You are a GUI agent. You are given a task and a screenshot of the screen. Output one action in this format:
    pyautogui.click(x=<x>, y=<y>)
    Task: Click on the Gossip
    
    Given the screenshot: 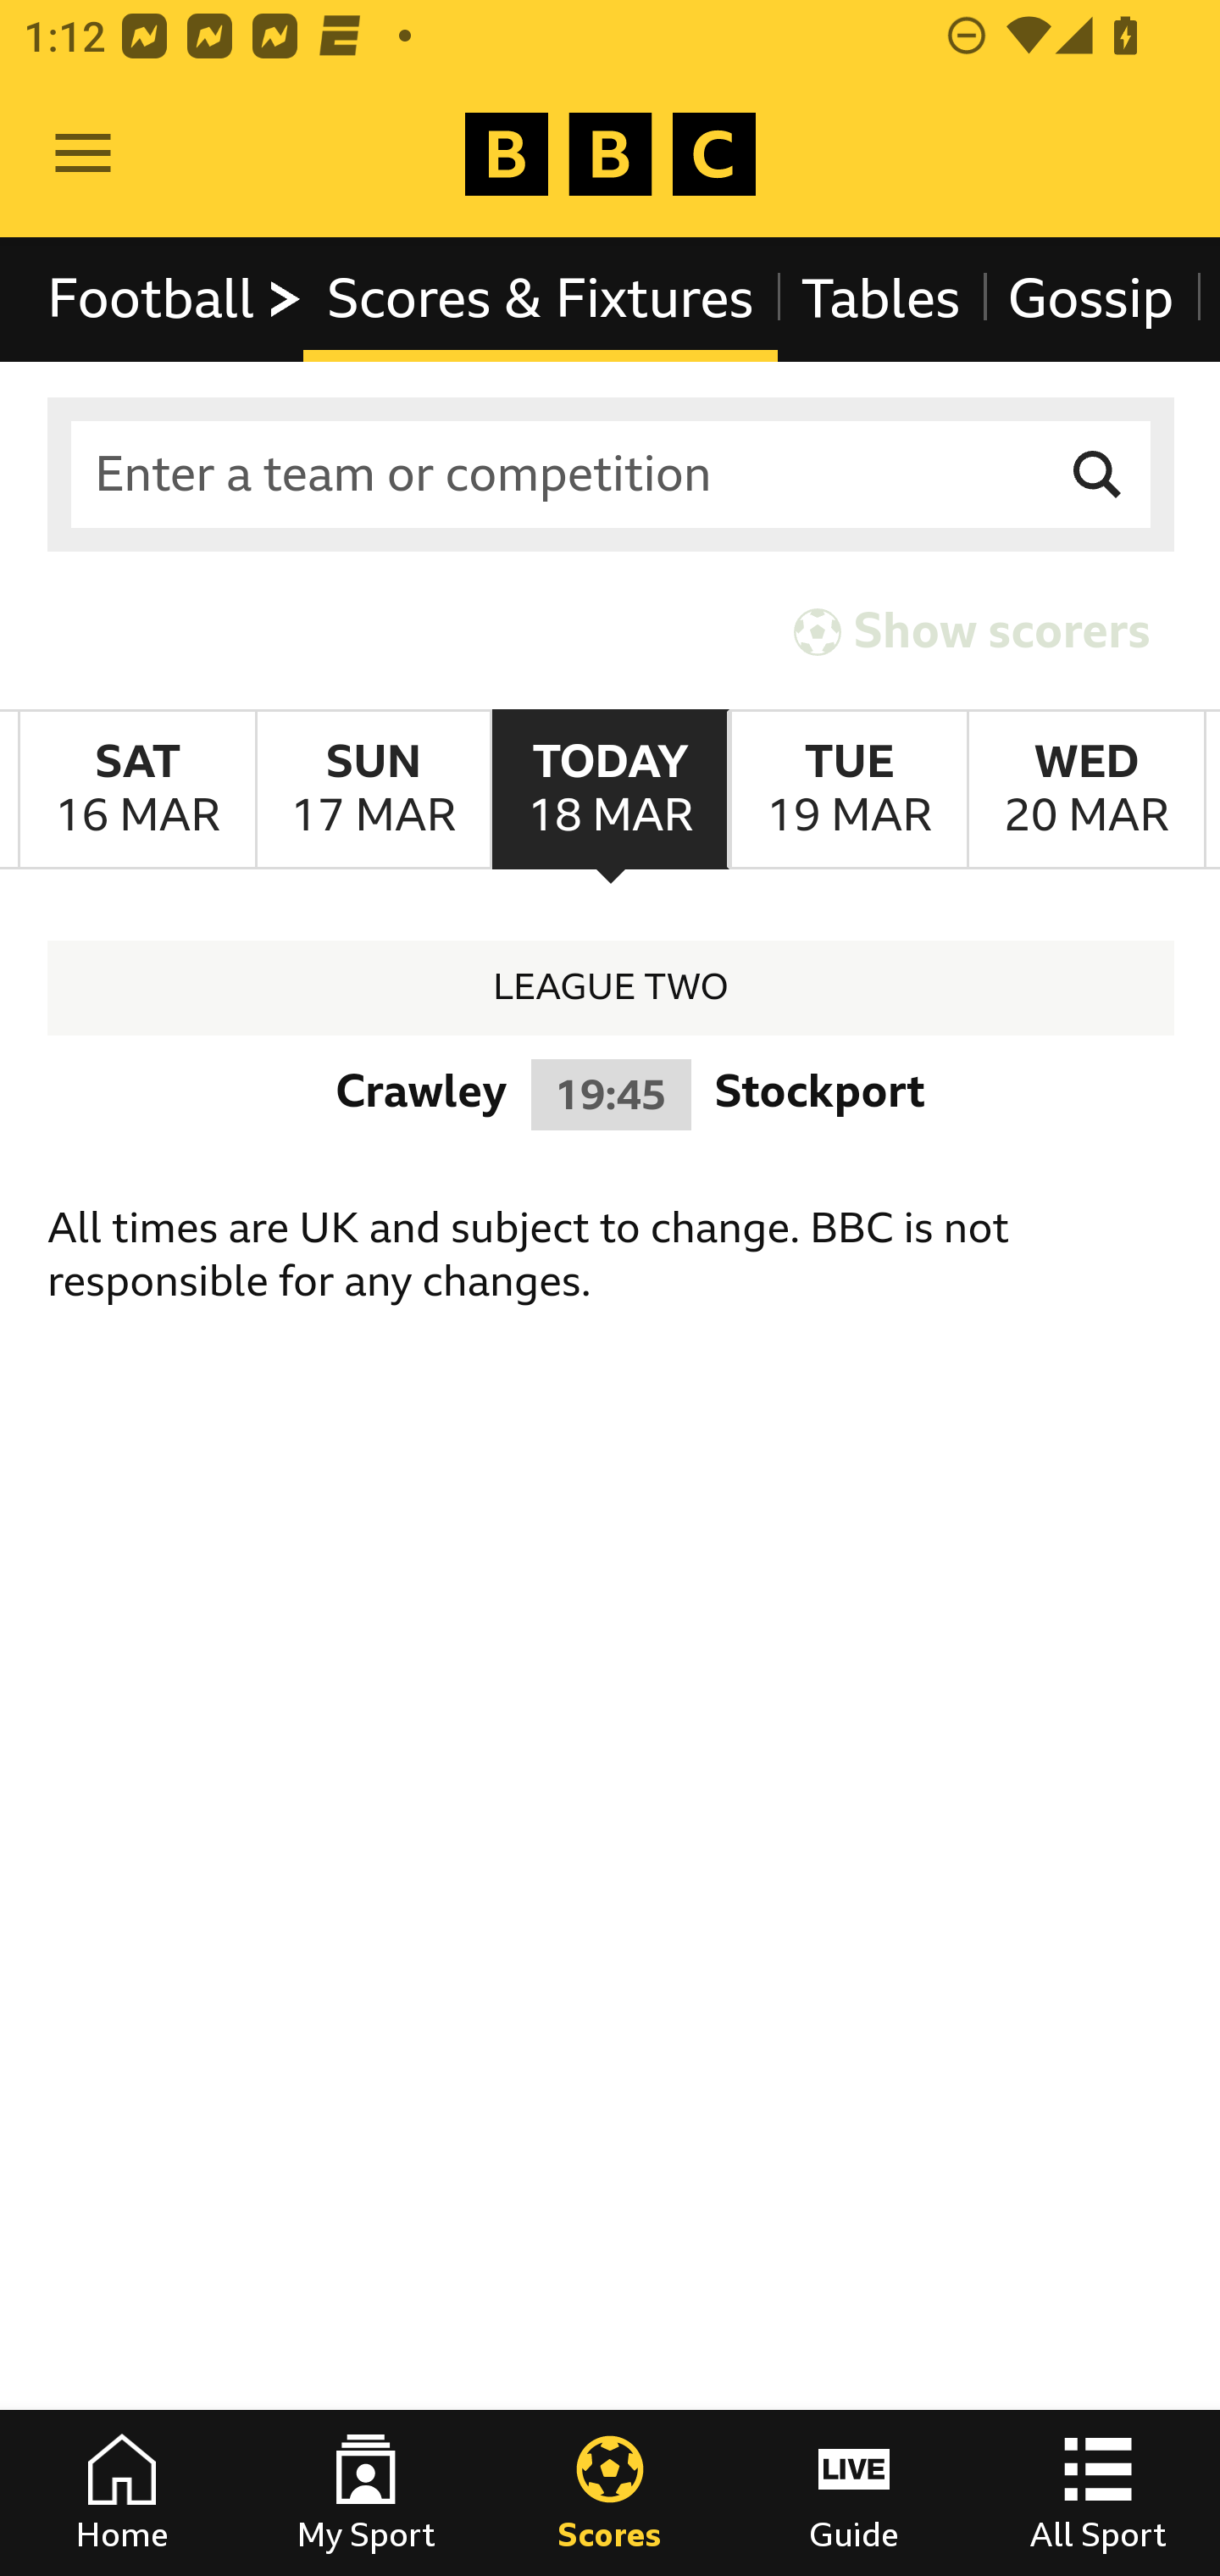 What is the action you would take?
    pyautogui.click(x=1090, y=298)
    